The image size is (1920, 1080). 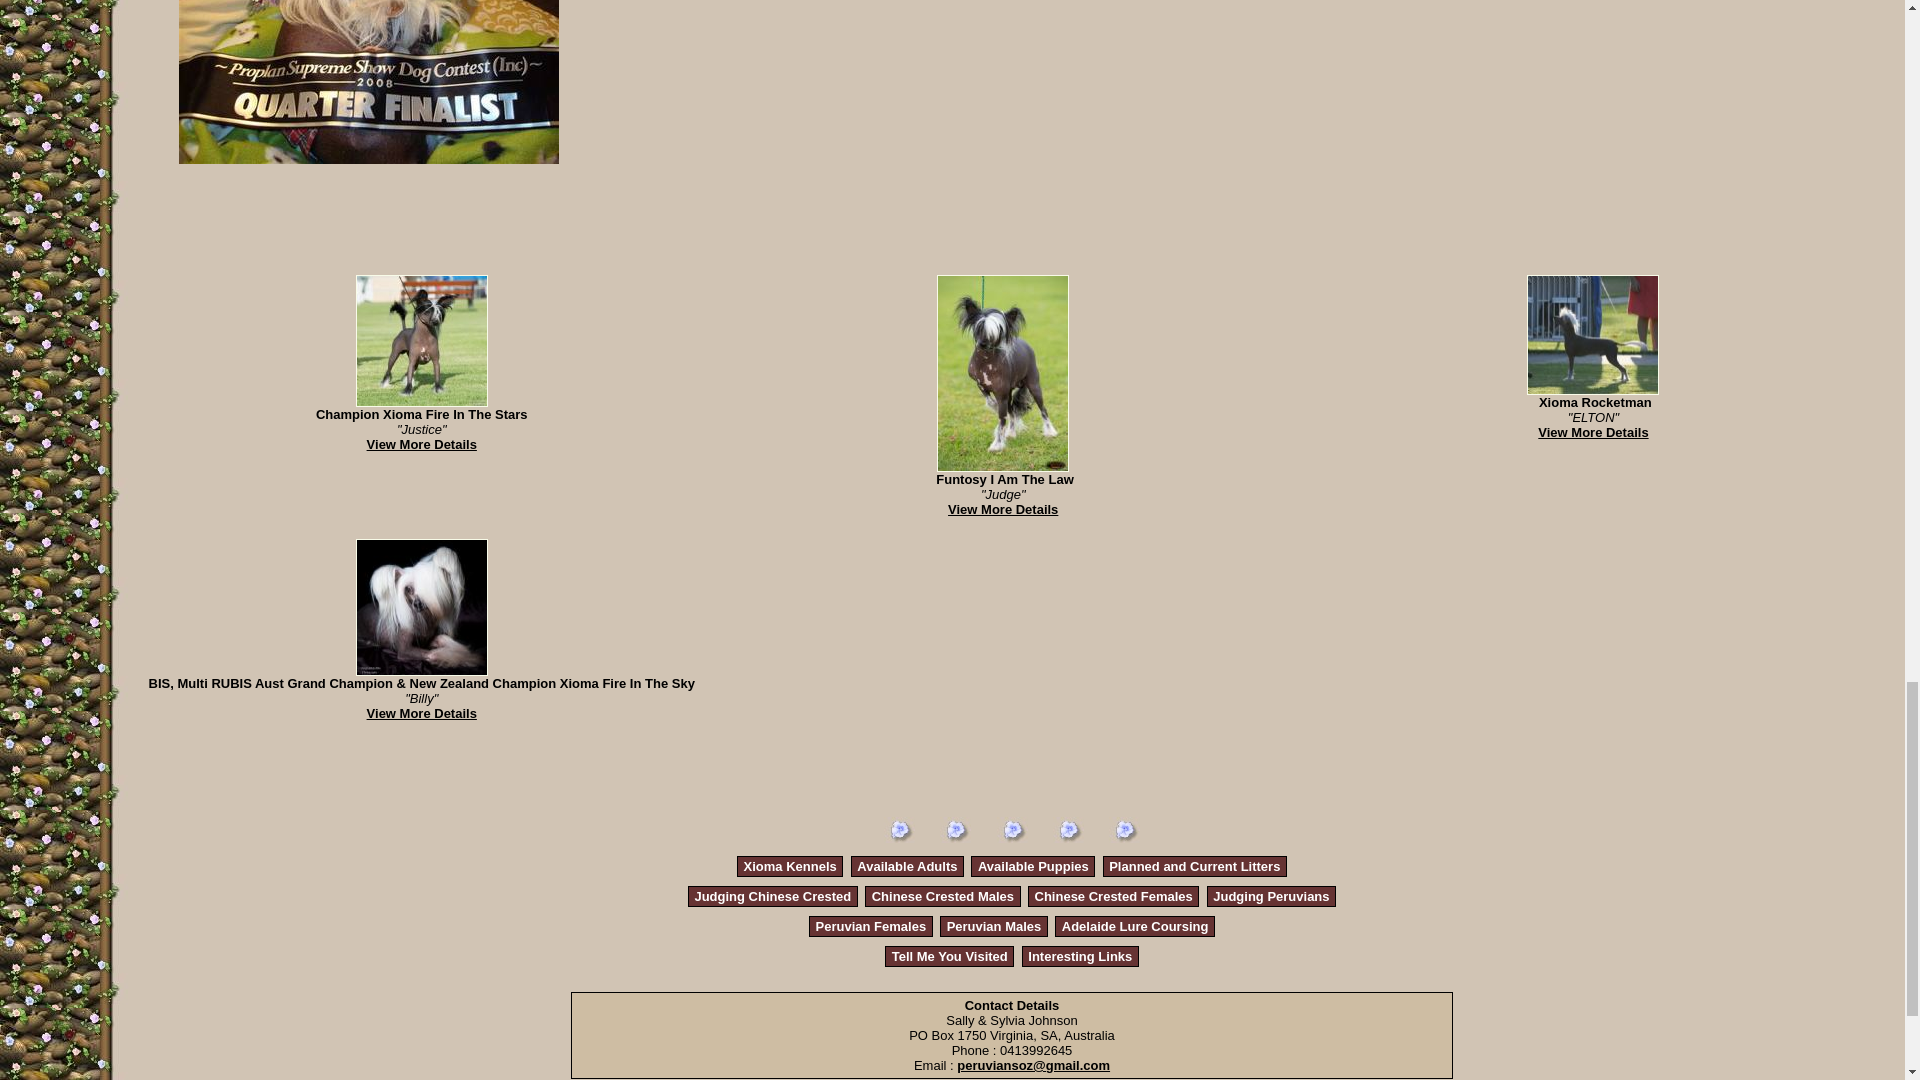 I want to click on Judging Chinese Crested, so click(x=772, y=896).